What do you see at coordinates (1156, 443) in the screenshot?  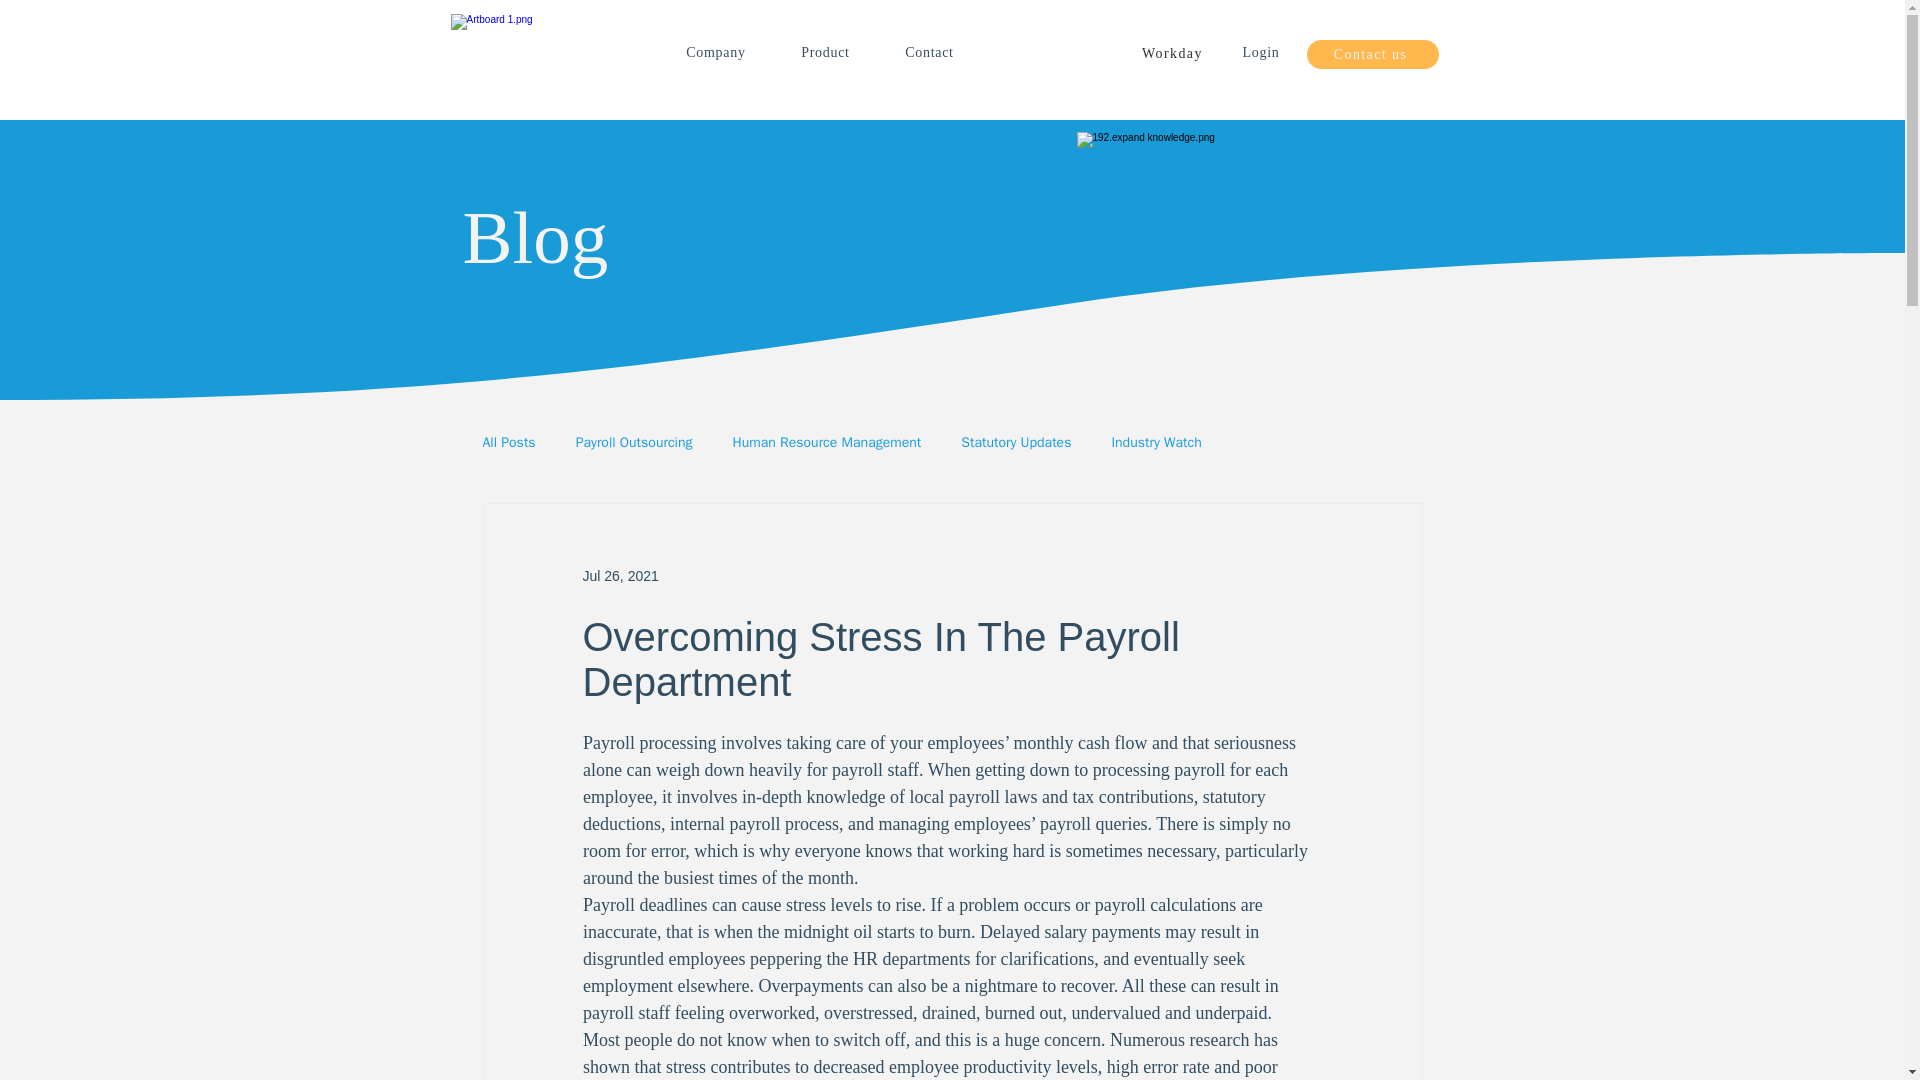 I see `Industry Watch` at bounding box center [1156, 443].